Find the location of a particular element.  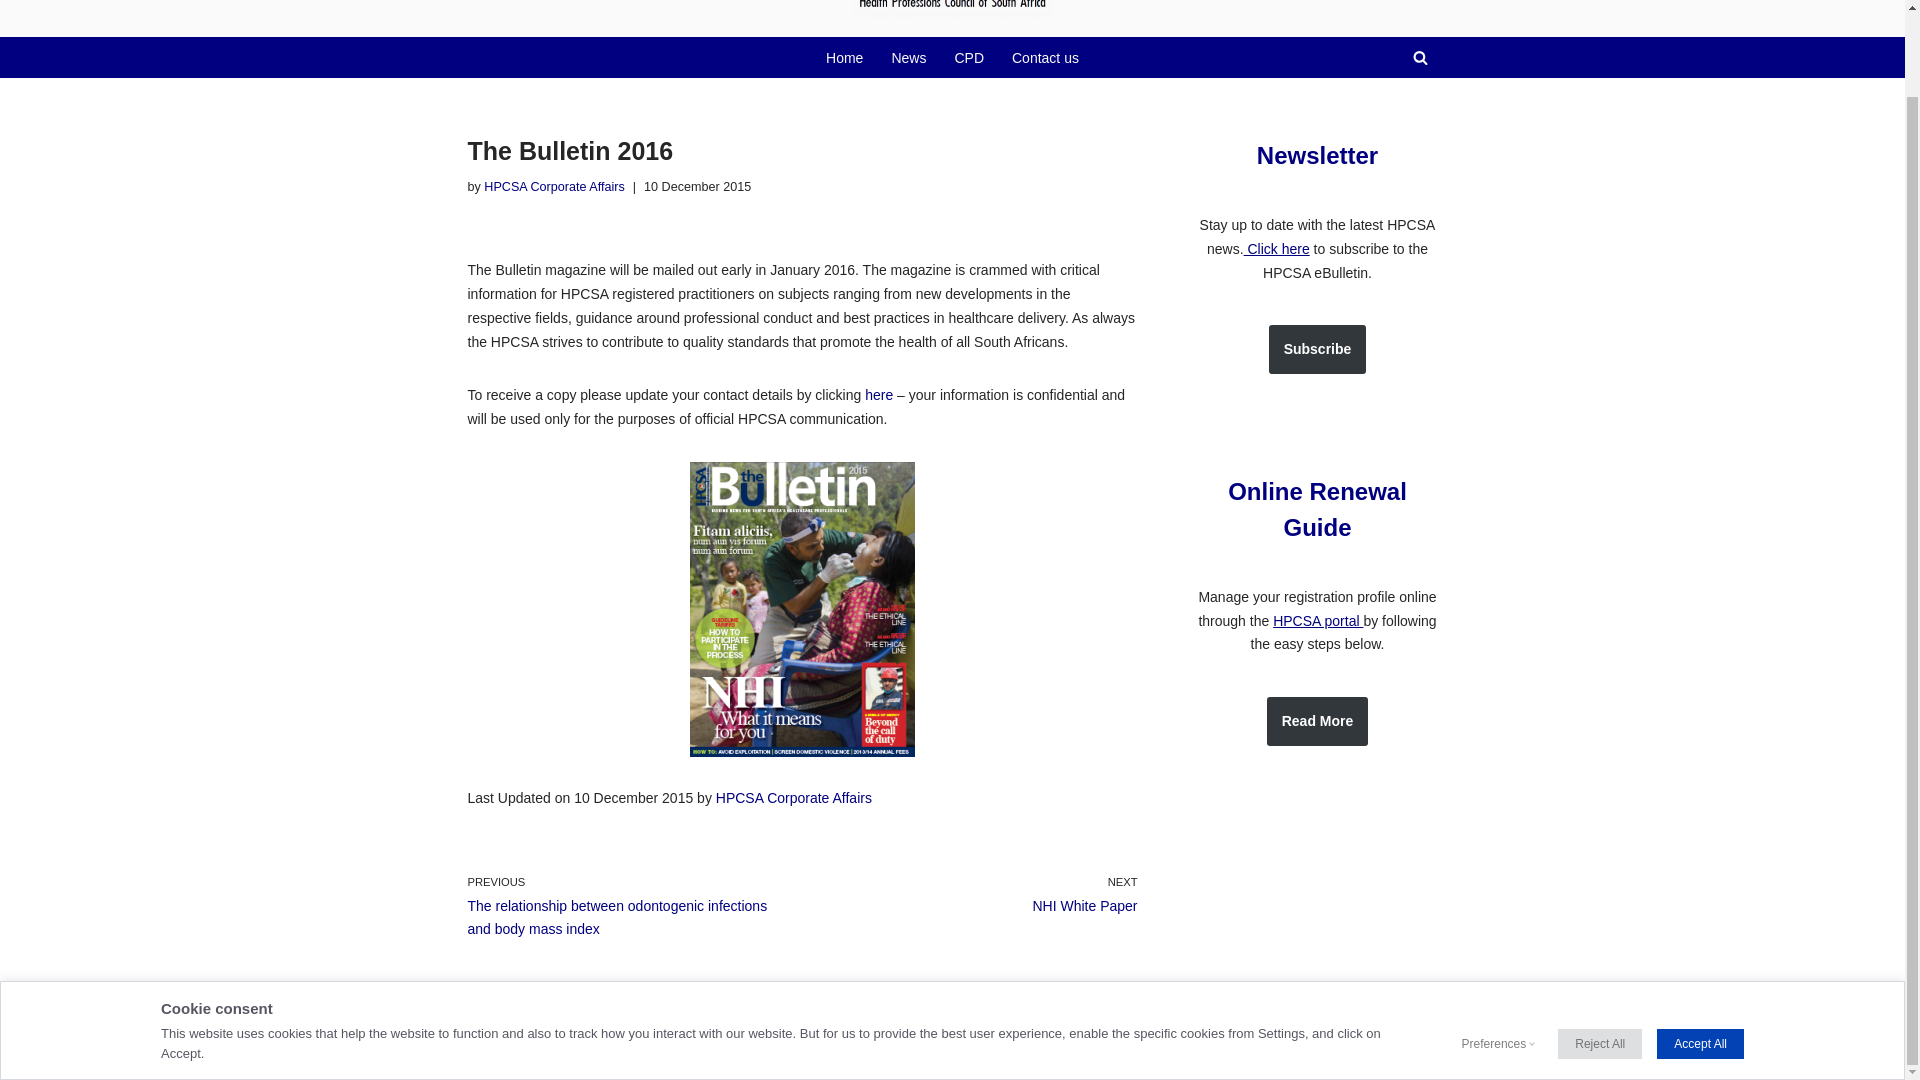

here is located at coordinates (878, 394).